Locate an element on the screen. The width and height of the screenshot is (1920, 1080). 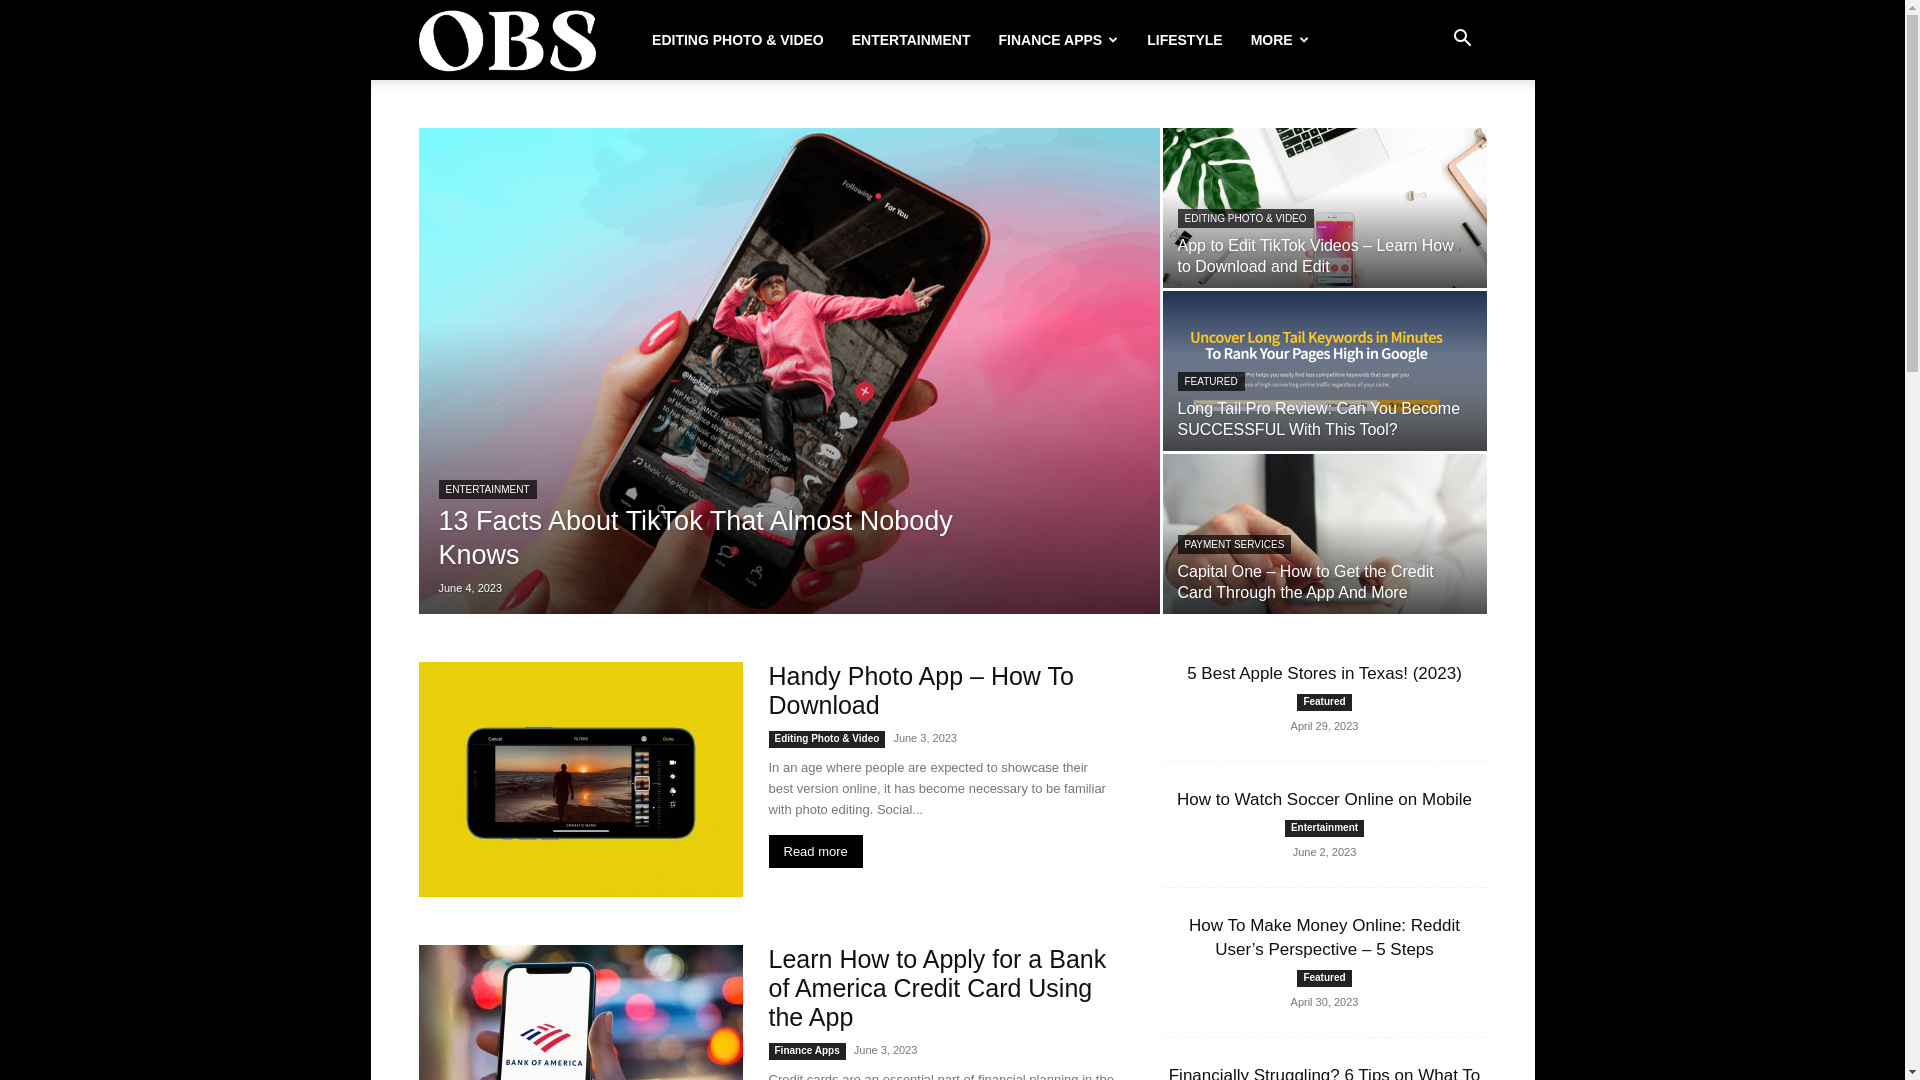
PAYMENT SERVICES is located at coordinates (1235, 544).